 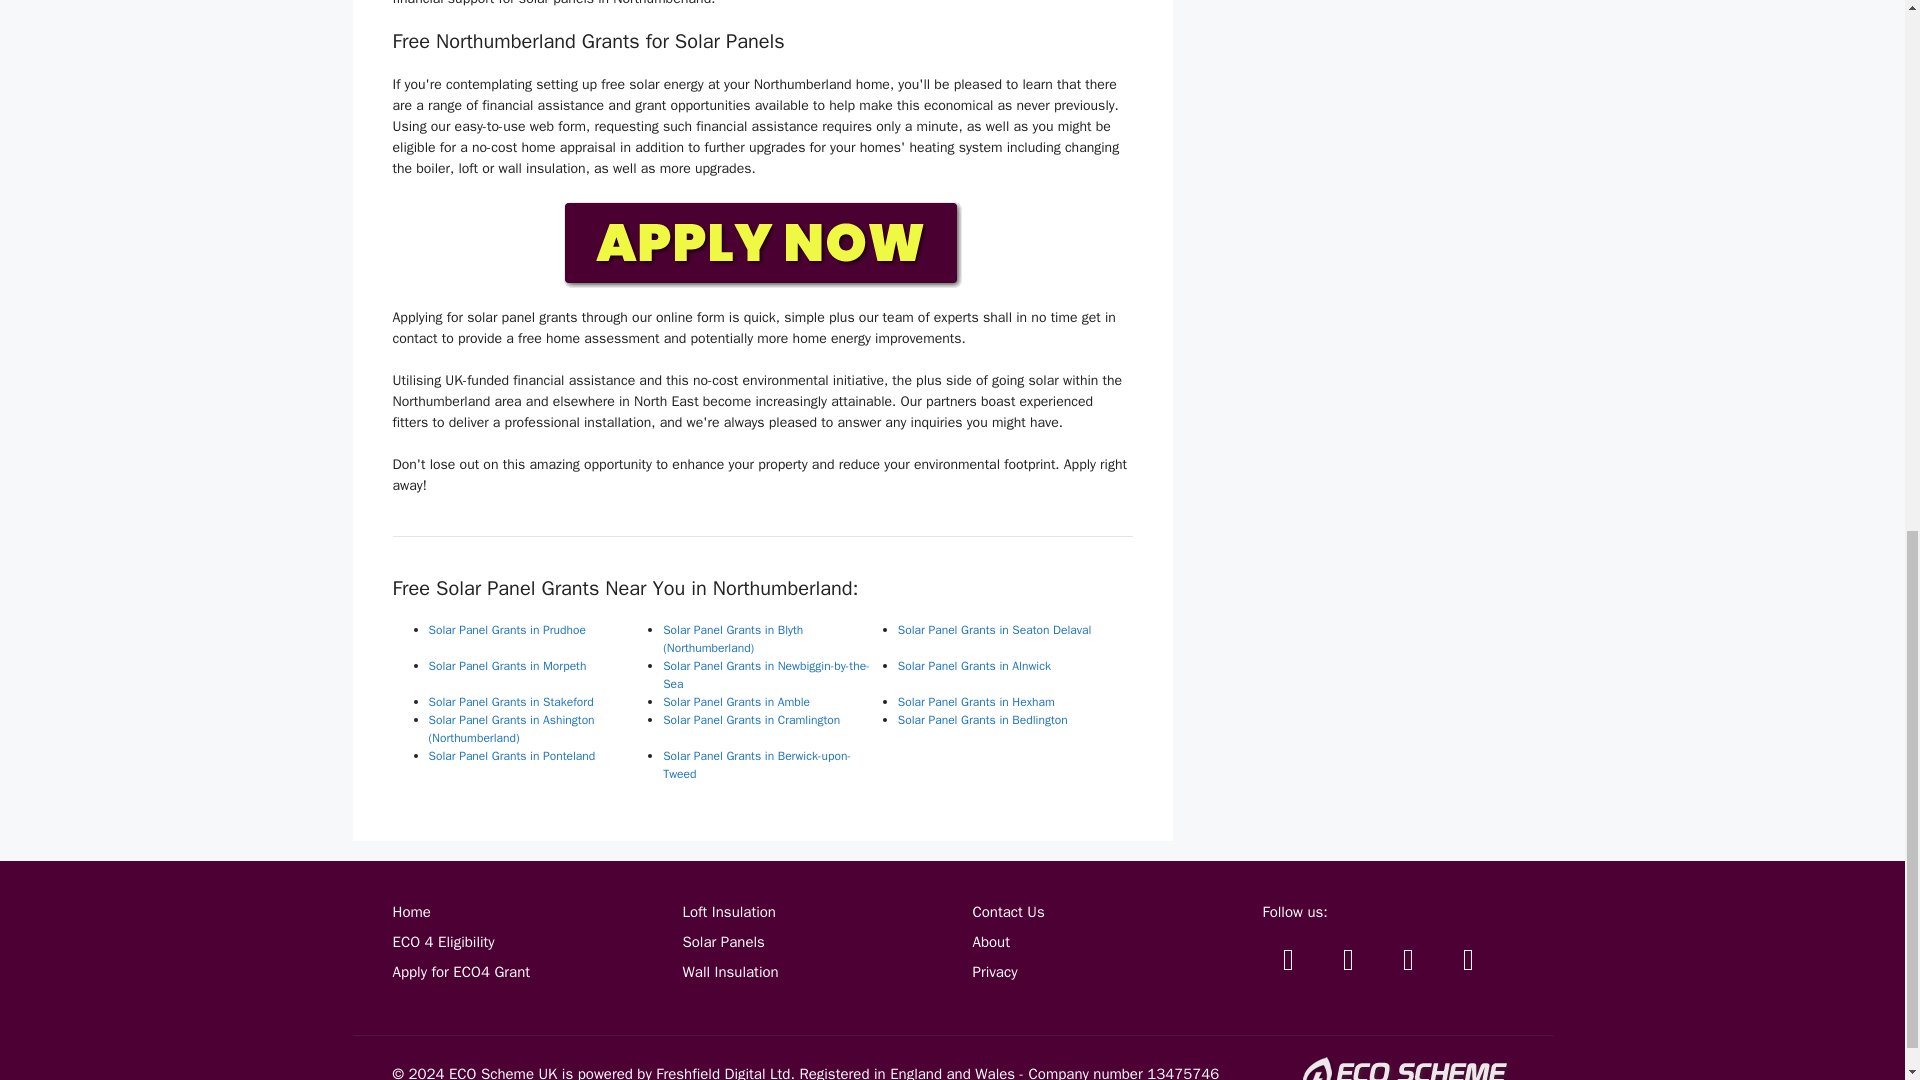 I want to click on Solar Panel Grants in Prudhoe, so click(x=506, y=630).